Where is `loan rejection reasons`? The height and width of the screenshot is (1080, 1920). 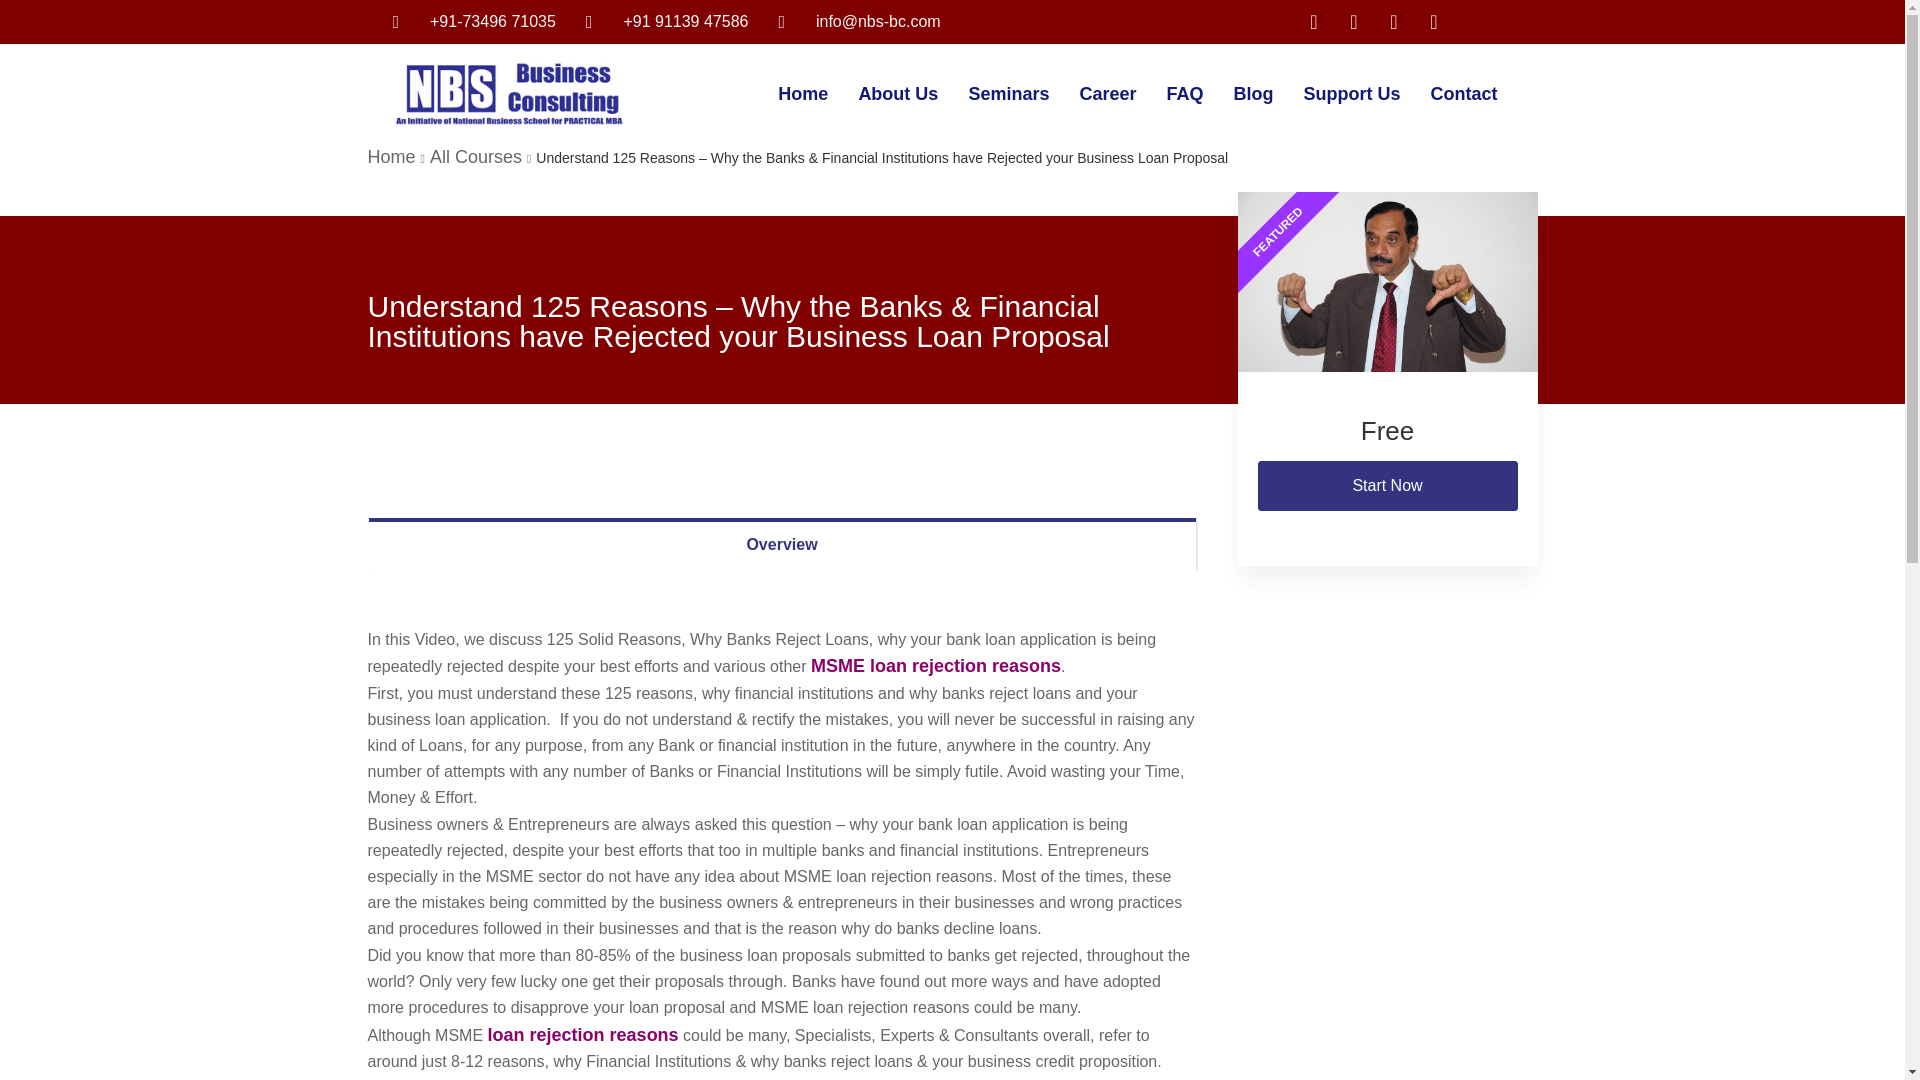
loan rejection reasons is located at coordinates (583, 1034).